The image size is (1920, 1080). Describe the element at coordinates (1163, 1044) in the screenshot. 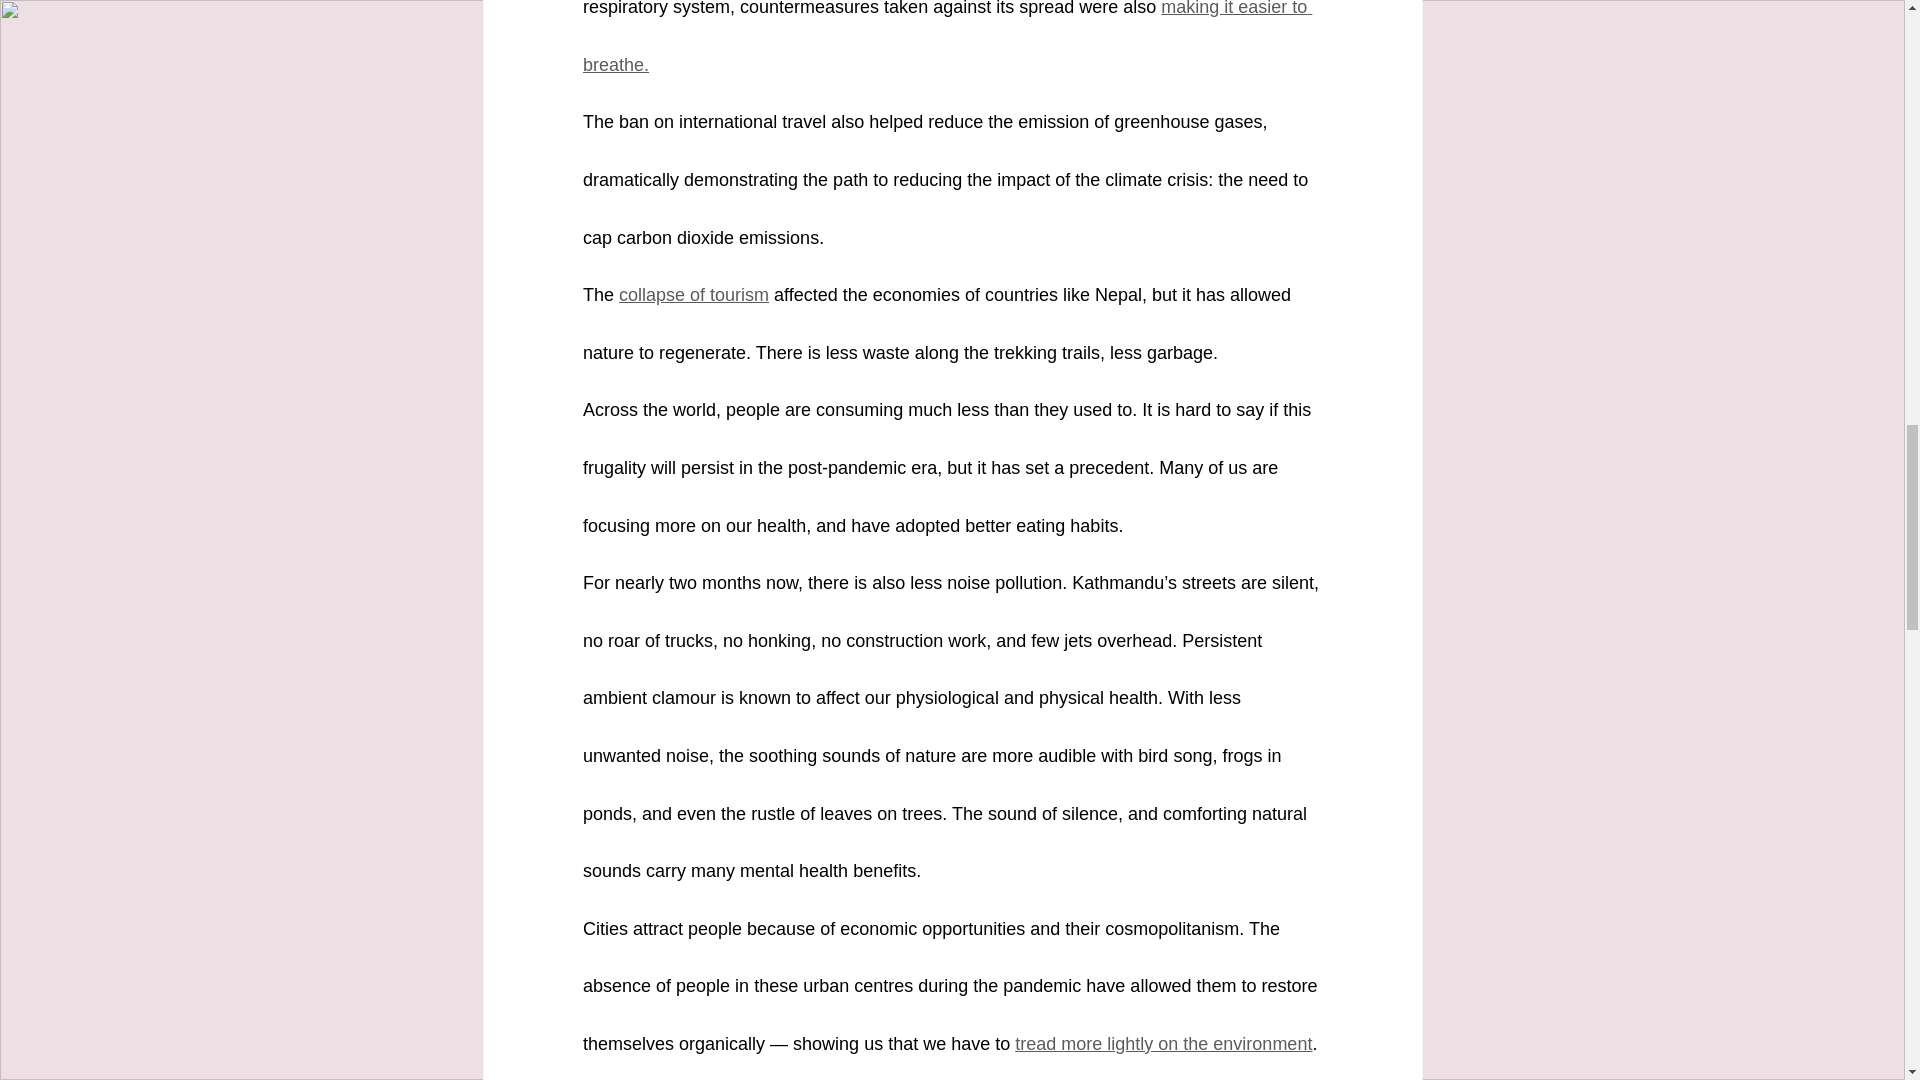

I see `tread more lightly on the environment` at that location.